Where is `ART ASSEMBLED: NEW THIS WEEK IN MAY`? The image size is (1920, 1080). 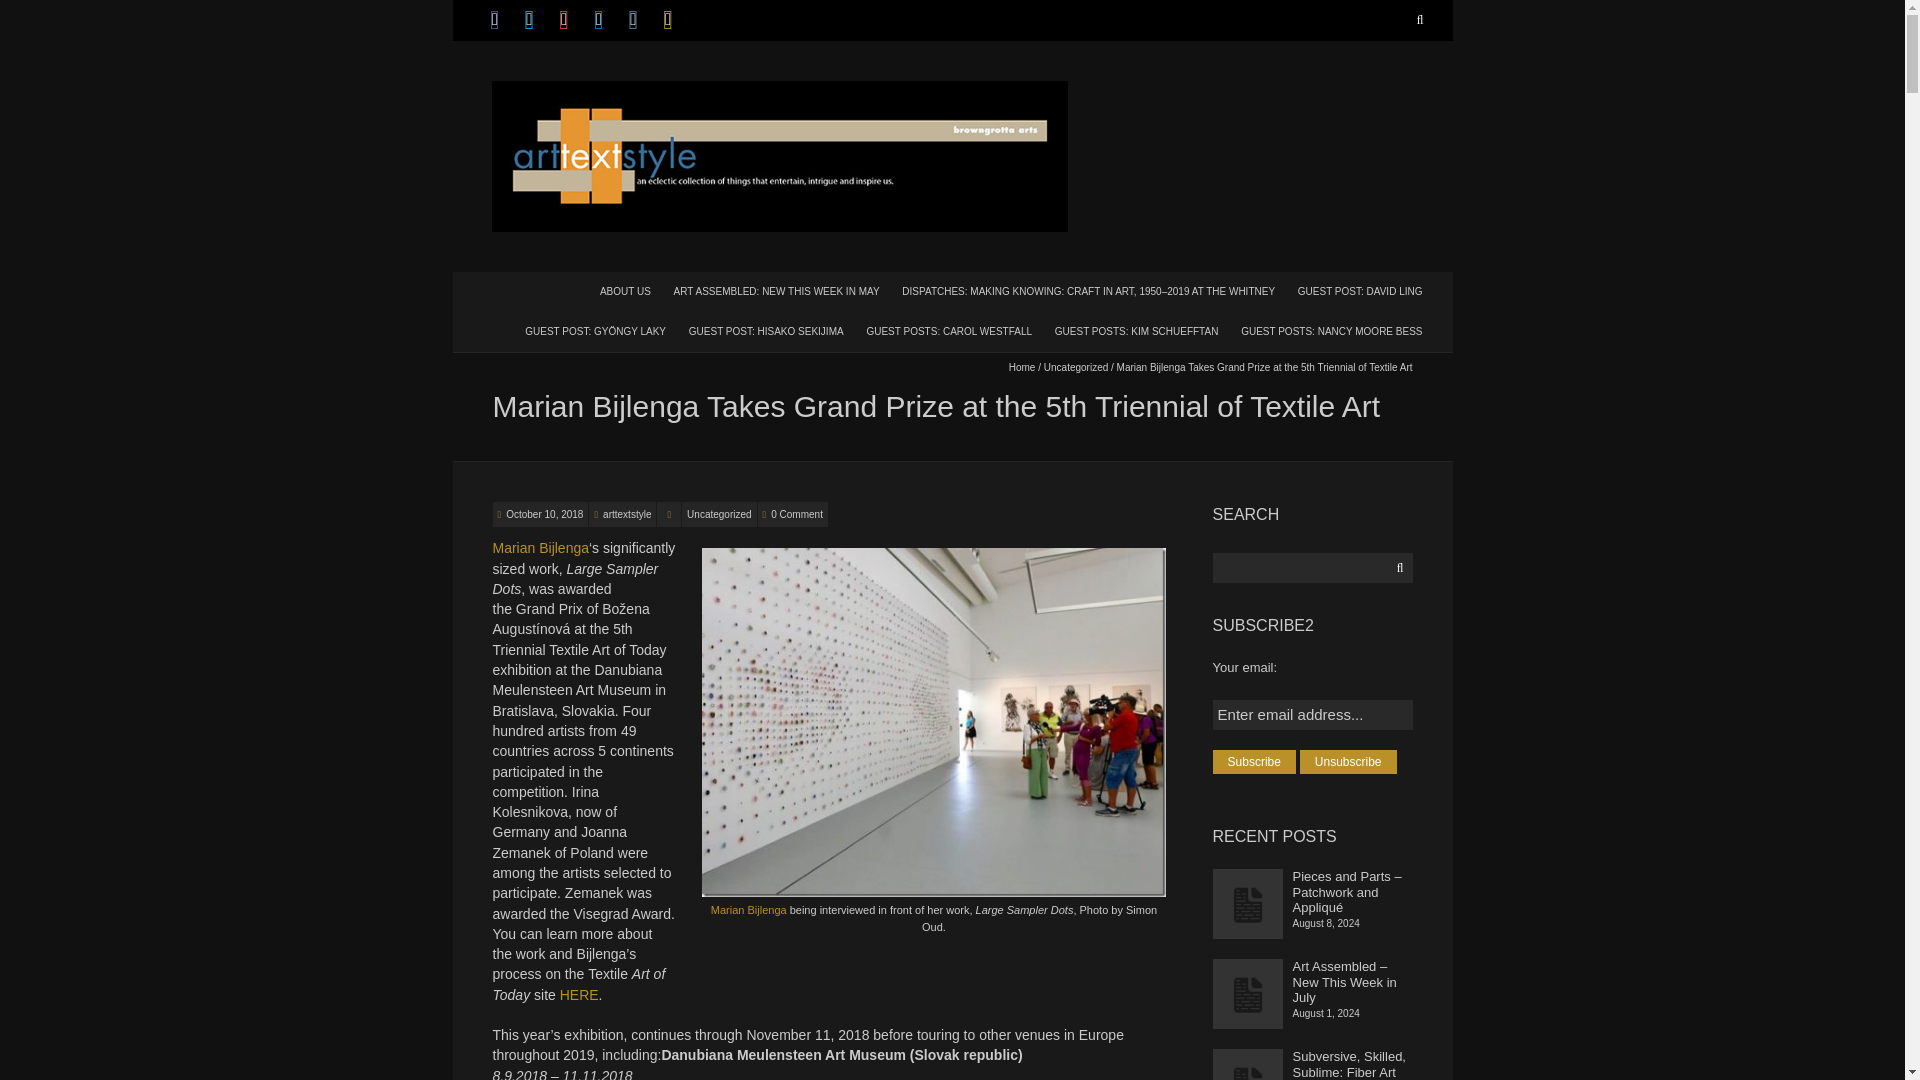 ART ASSEMBLED: NEW THIS WEEK IN MAY is located at coordinates (777, 290).